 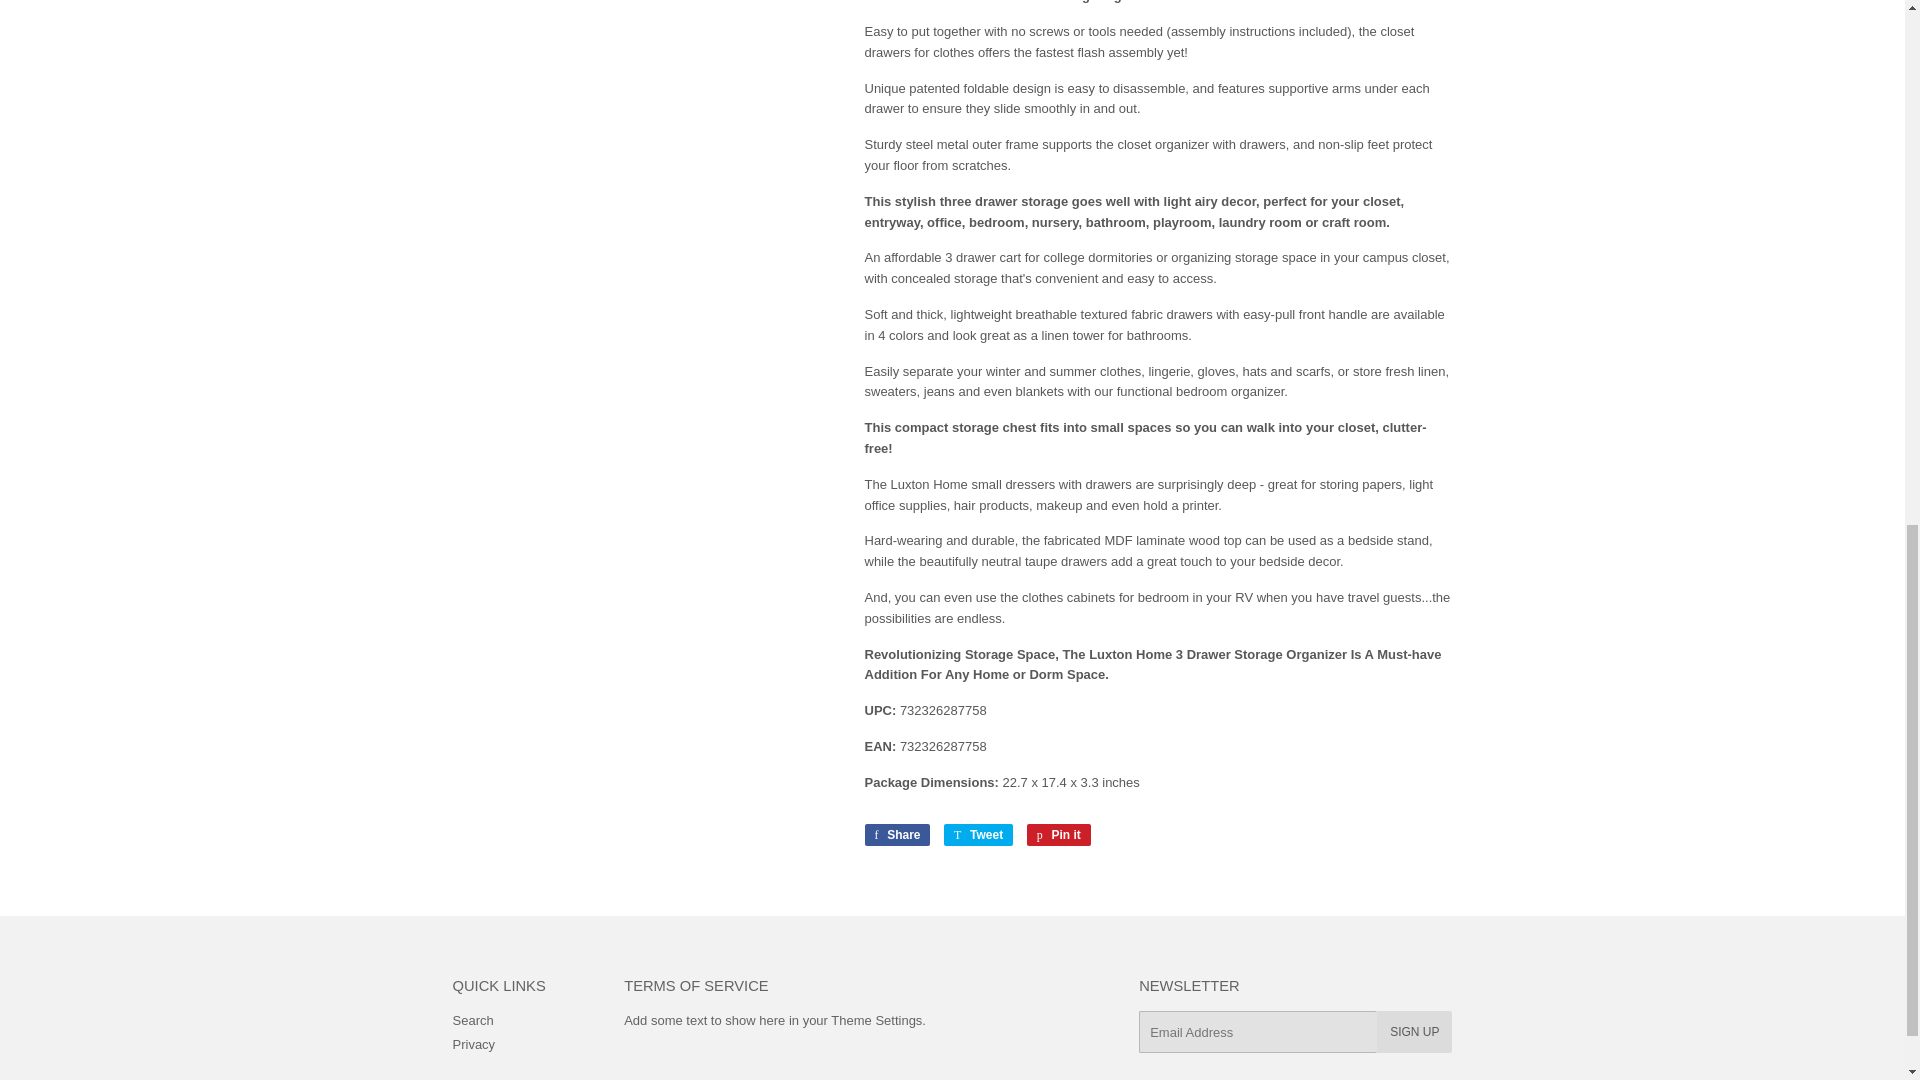 I want to click on Share on Facebook, so click(x=978, y=834).